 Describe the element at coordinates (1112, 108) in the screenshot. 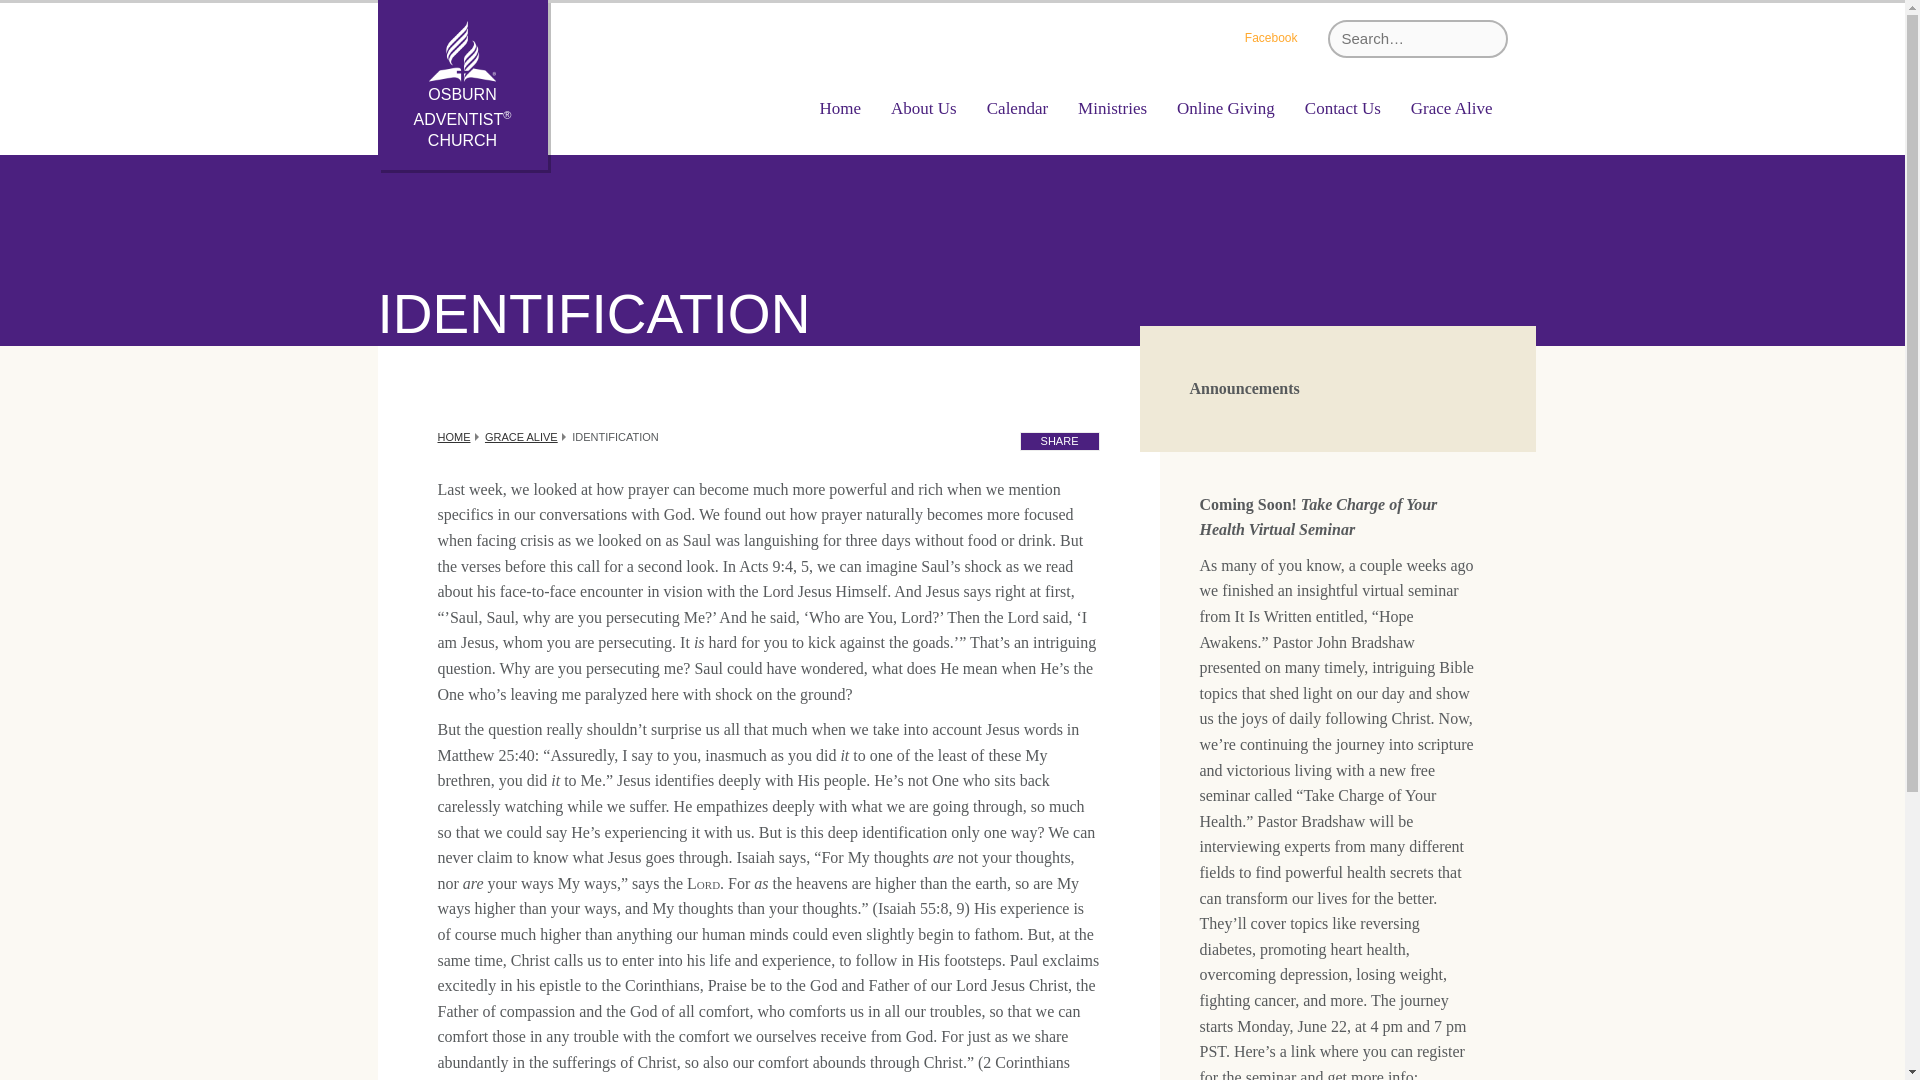

I see `Ministries` at that location.